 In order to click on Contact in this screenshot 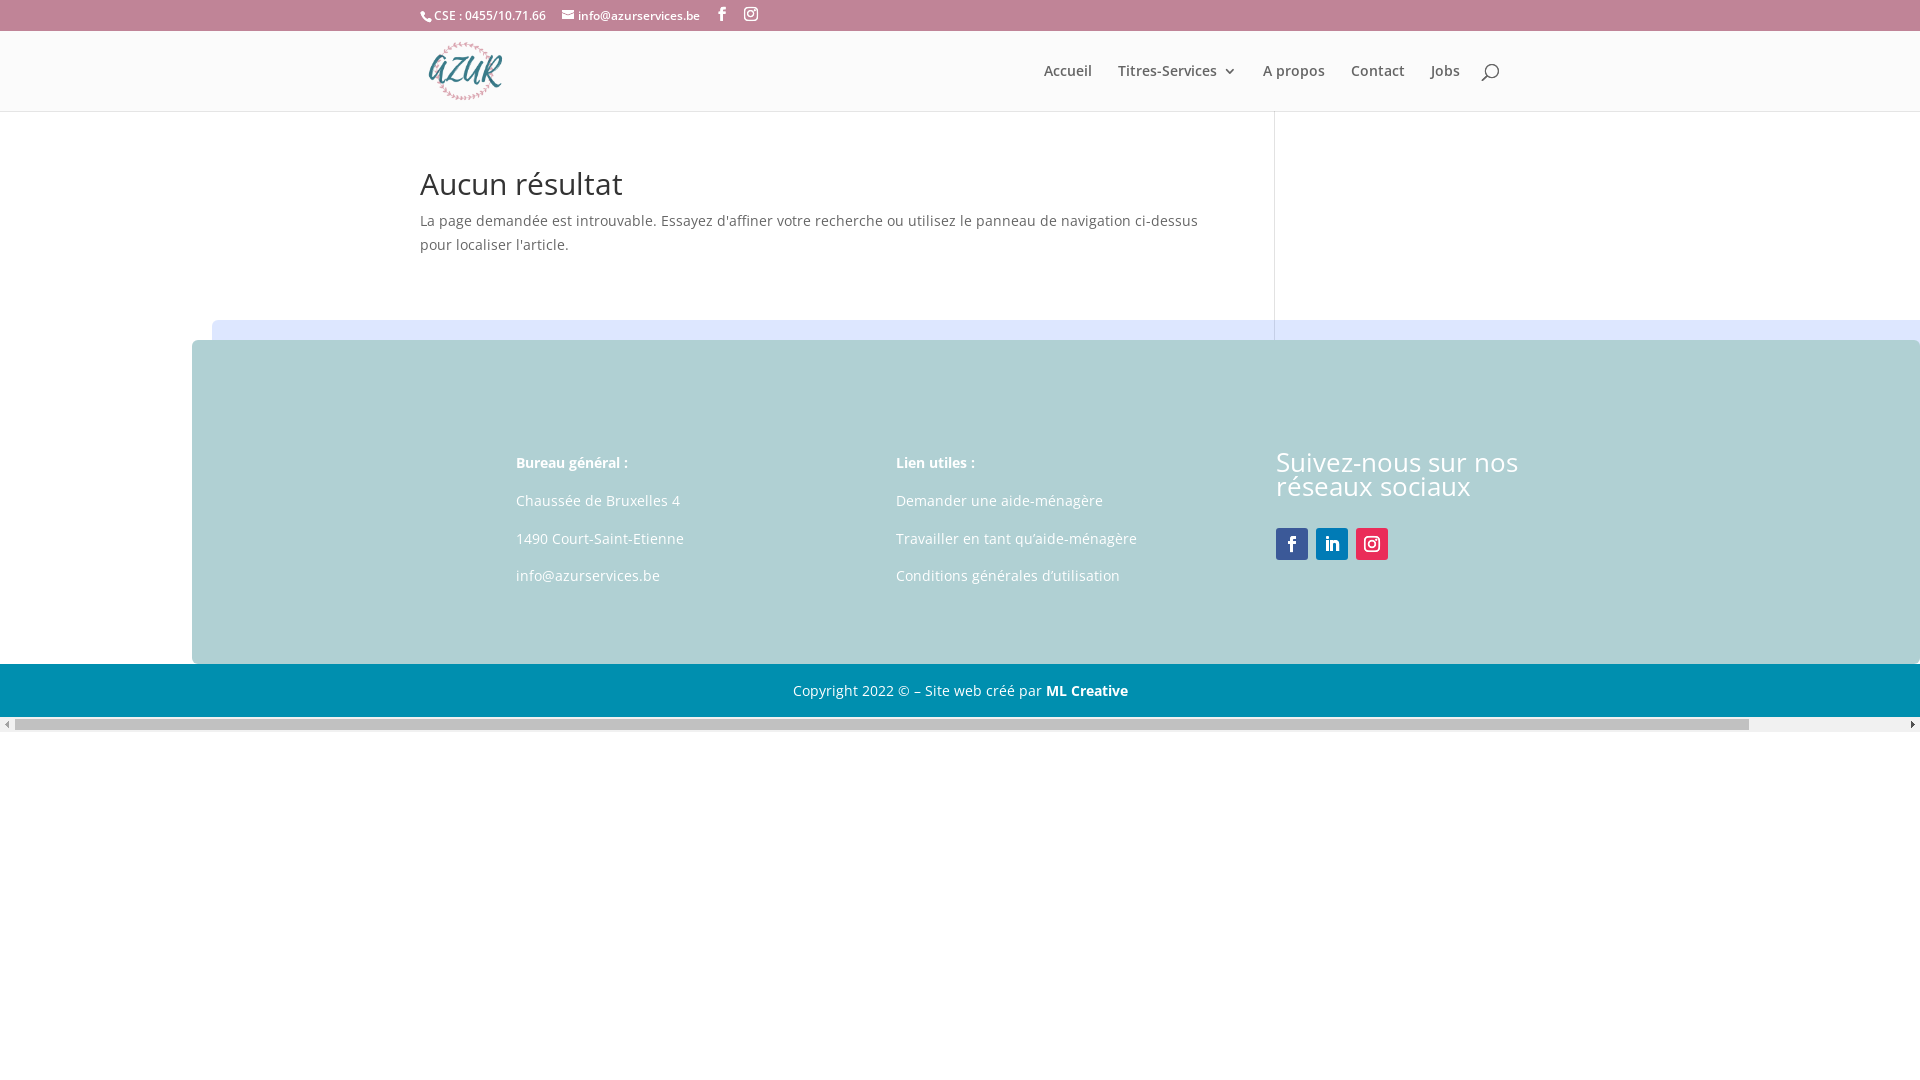, I will do `click(1378, 88)`.